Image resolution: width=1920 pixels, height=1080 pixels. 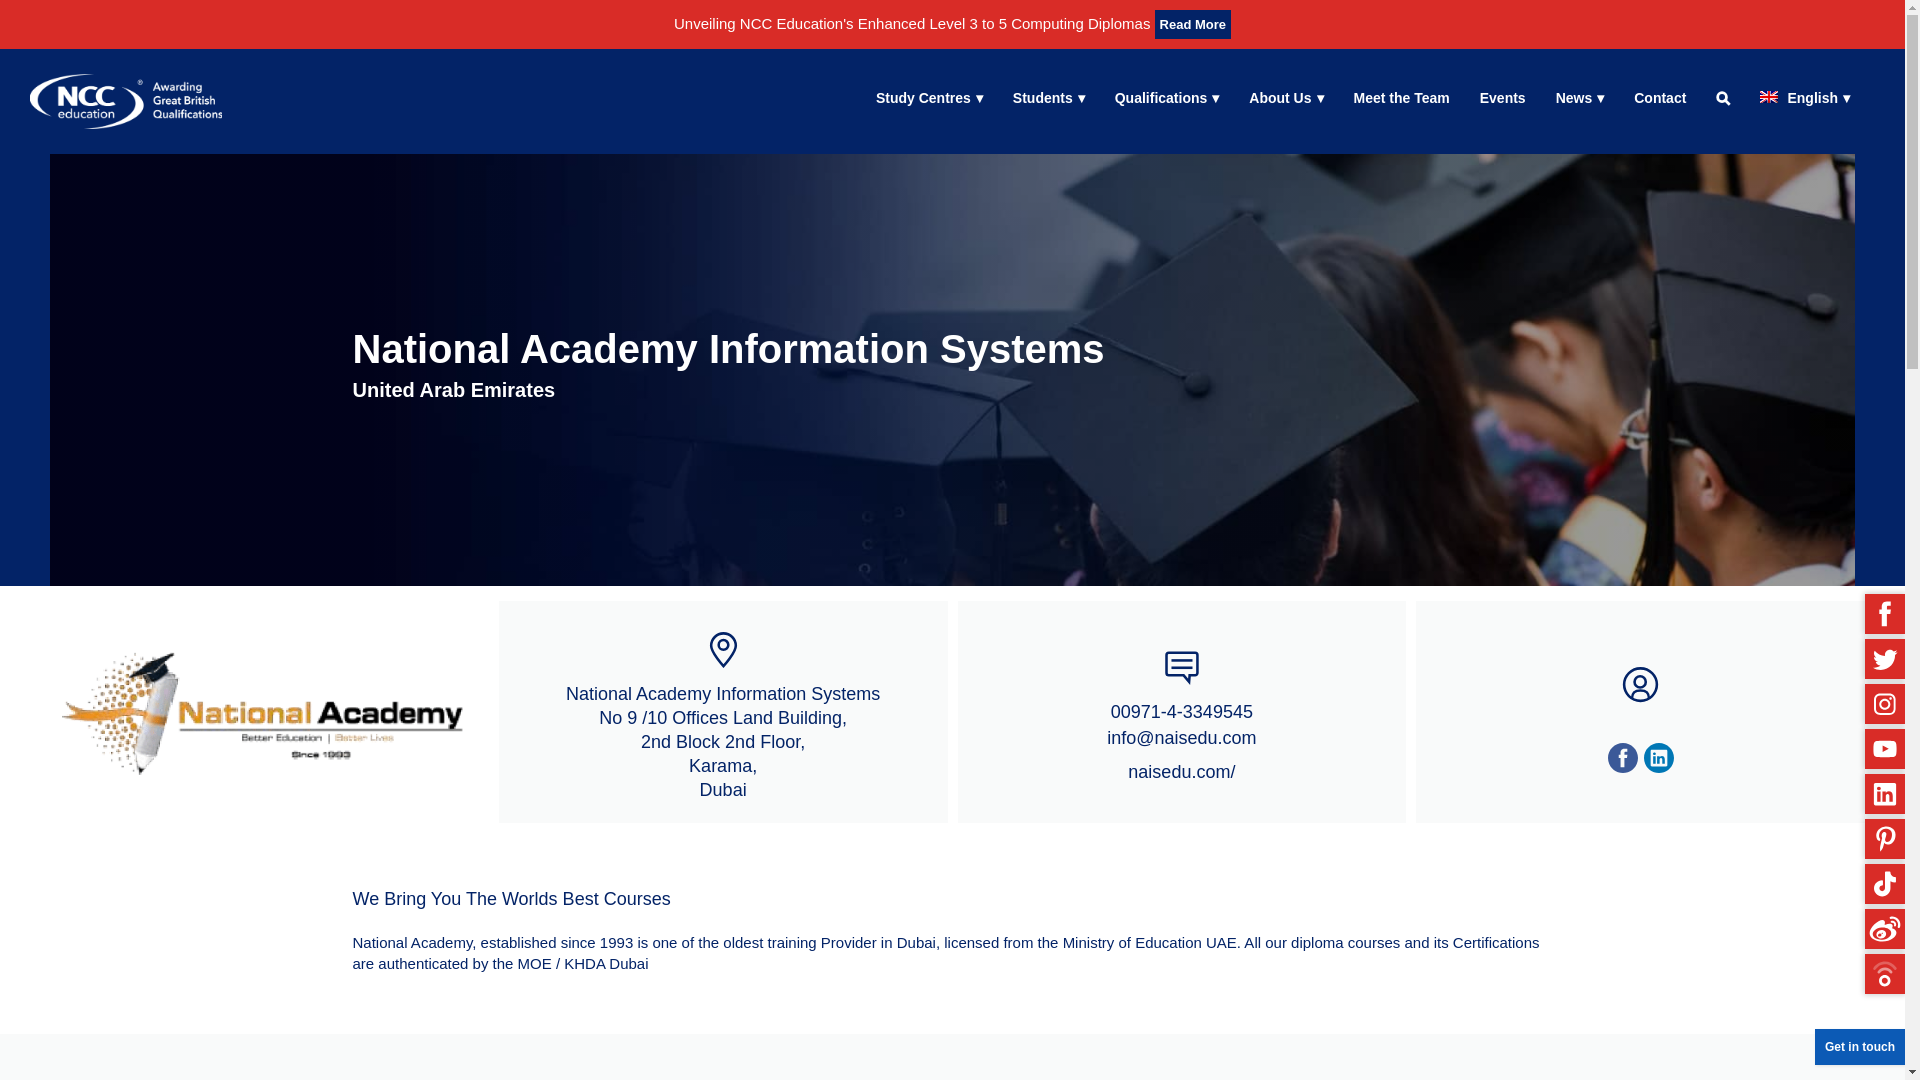 What do you see at coordinates (1192, 24) in the screenshot?
I see `Read More` at bounding box center [1192, 24].